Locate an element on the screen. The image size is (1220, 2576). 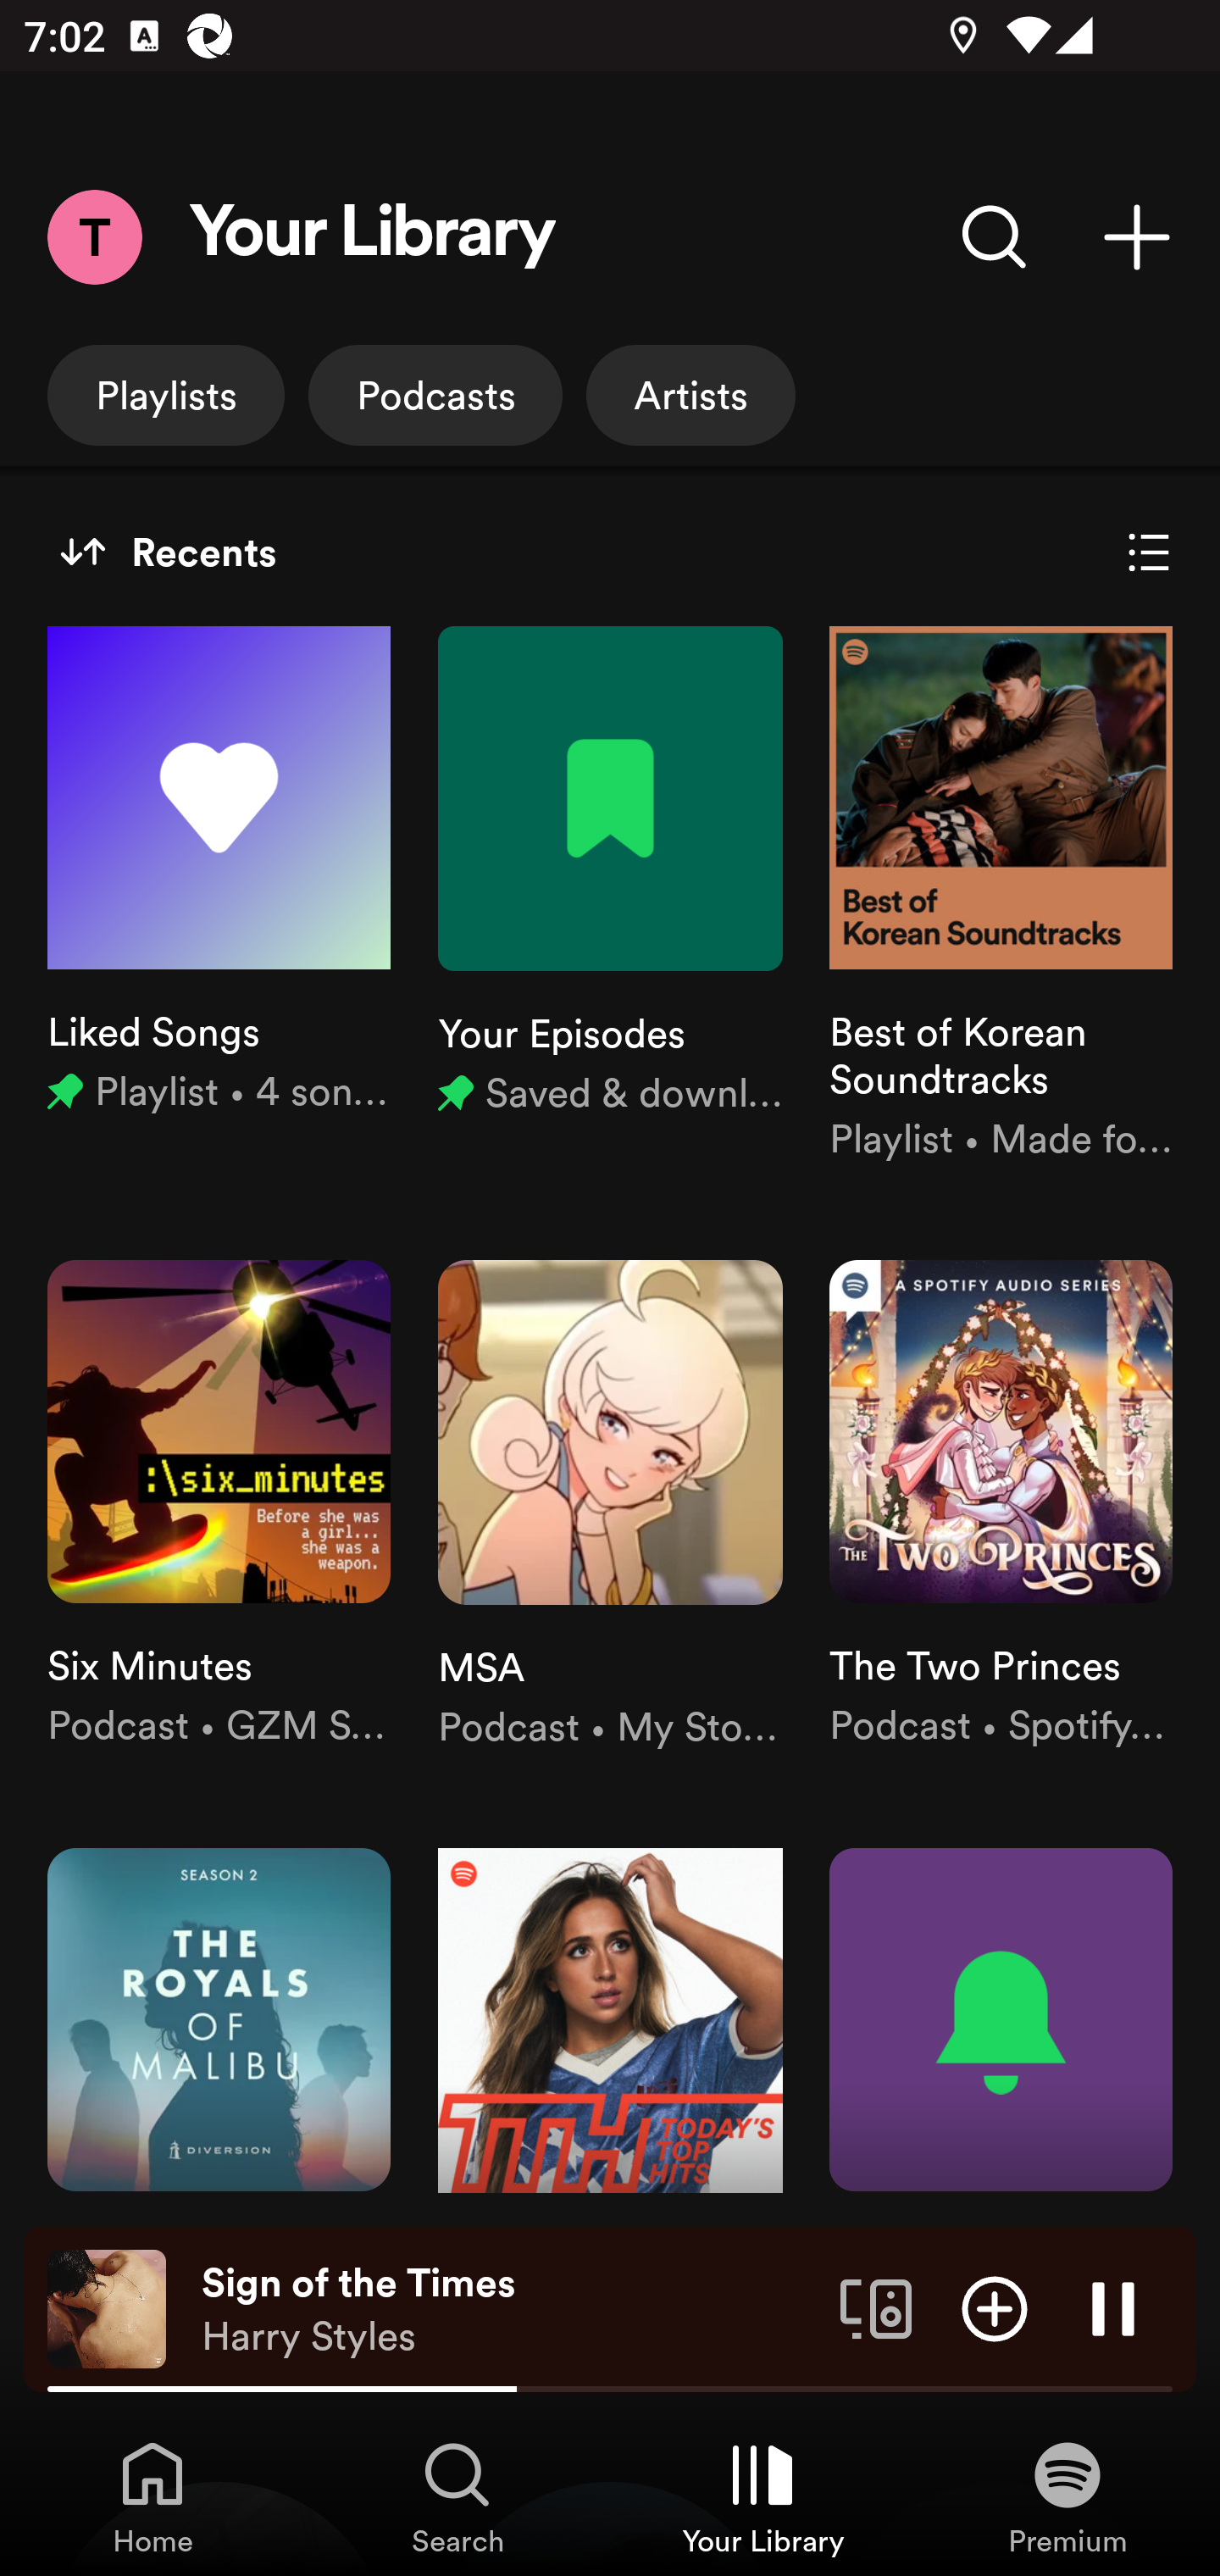
Podcasts, show only podcasts. is located at coordinates (435, 395).